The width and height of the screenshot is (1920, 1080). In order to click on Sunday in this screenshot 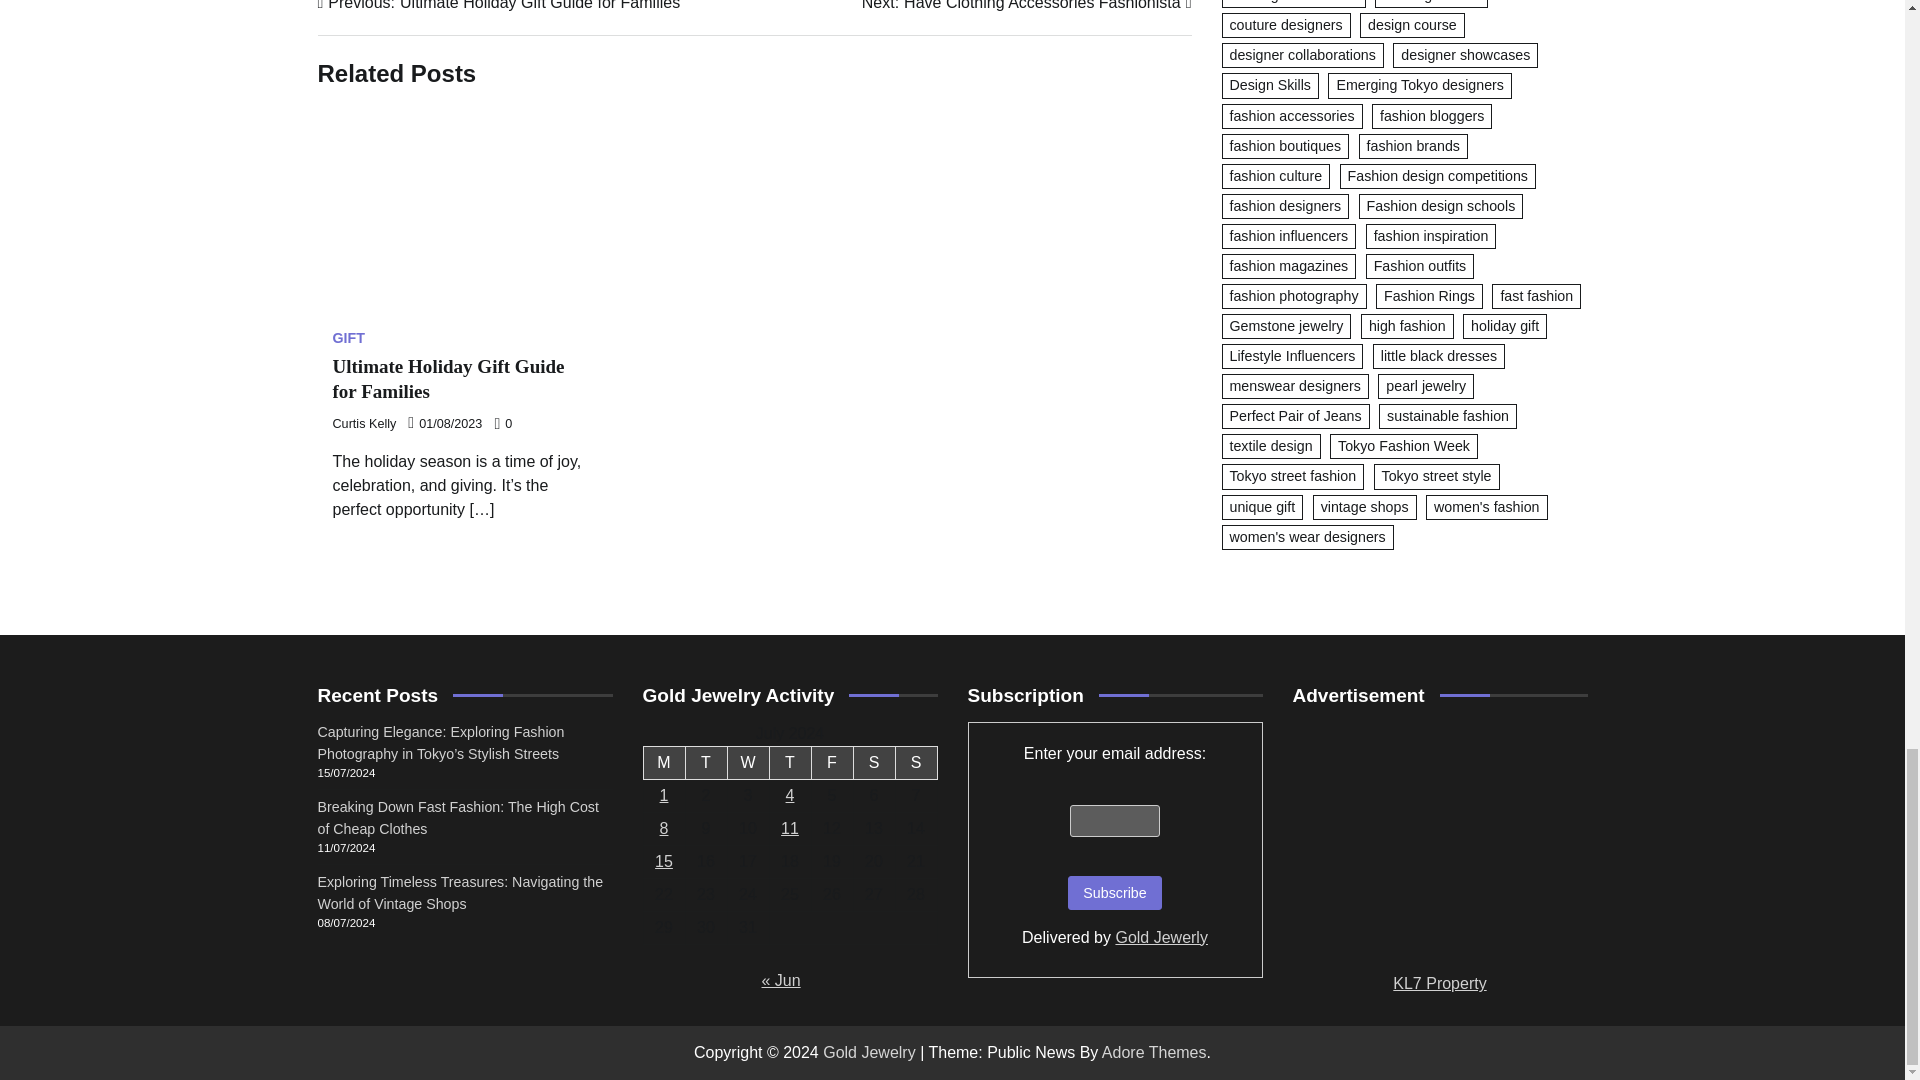, I will do `click(915, 763)`.